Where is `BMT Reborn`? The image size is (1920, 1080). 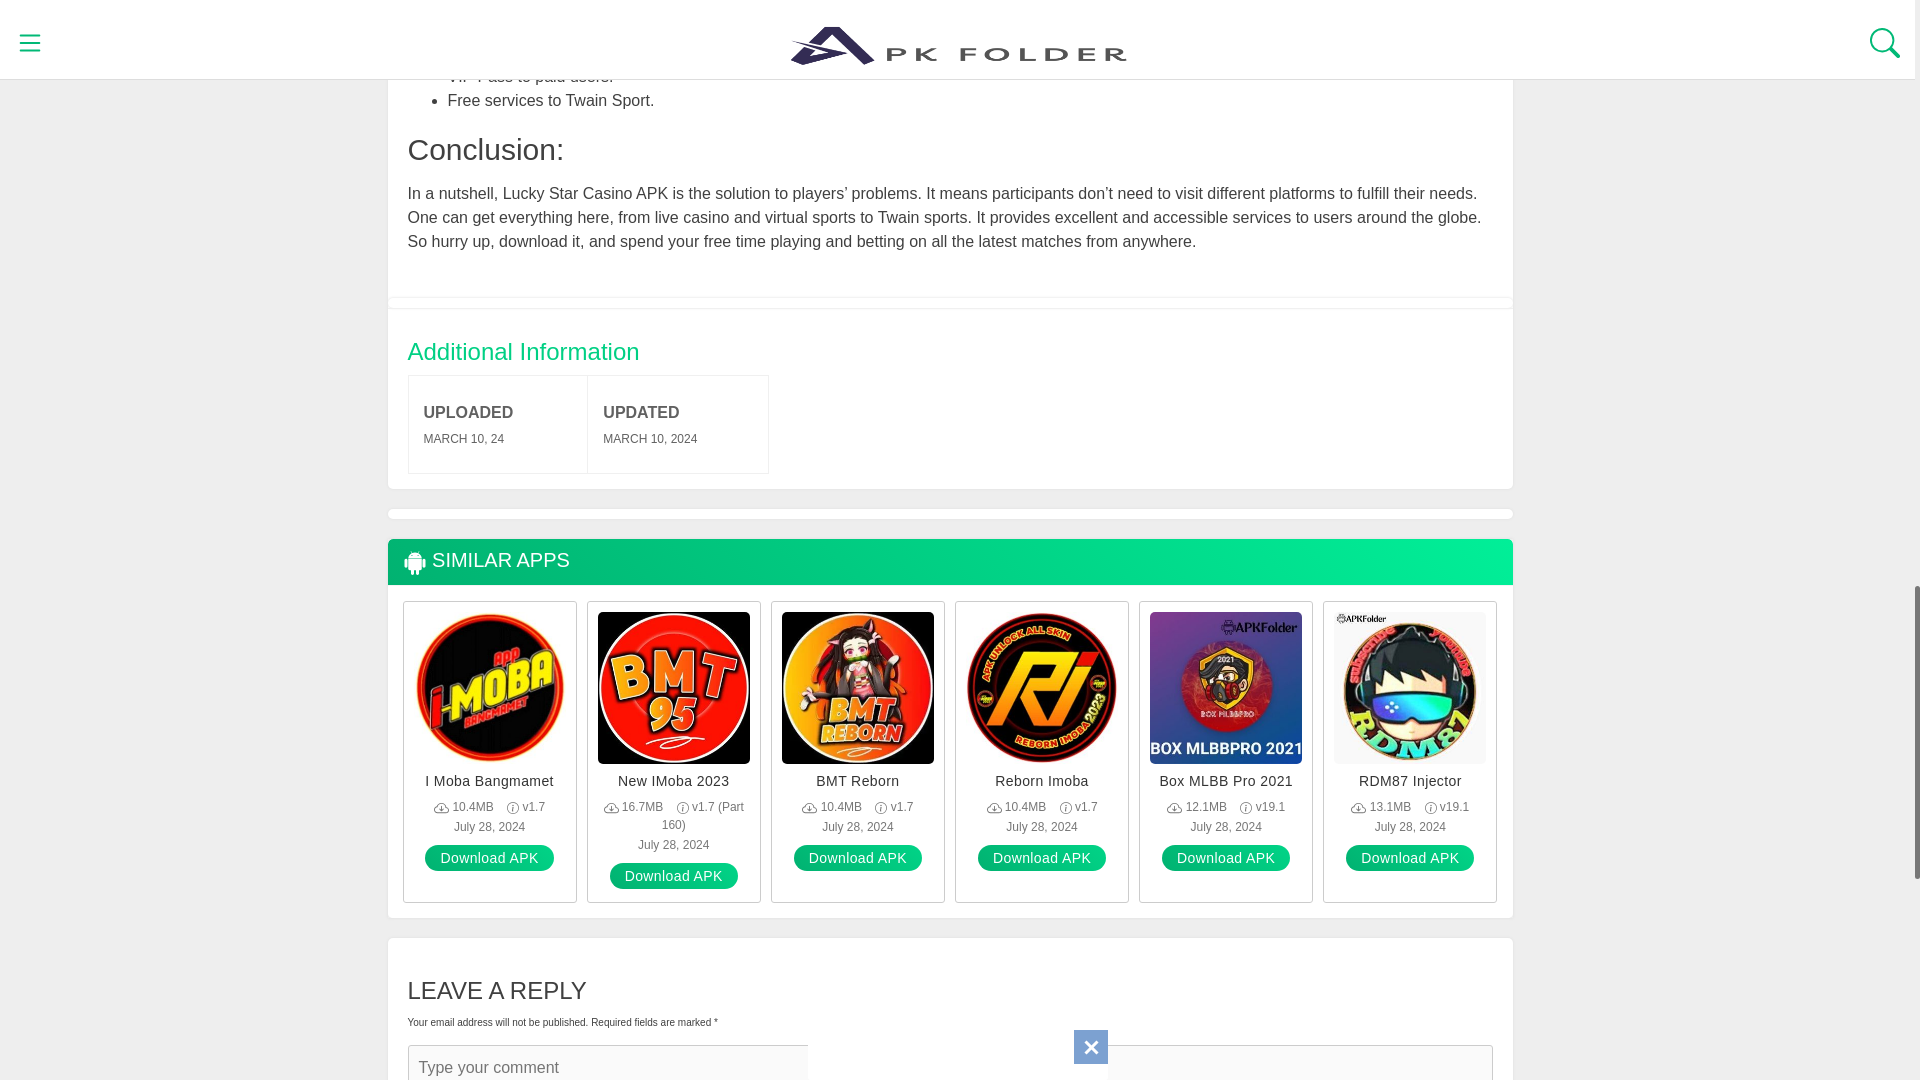
BMT Reborn is located at coordinates (857, 780).